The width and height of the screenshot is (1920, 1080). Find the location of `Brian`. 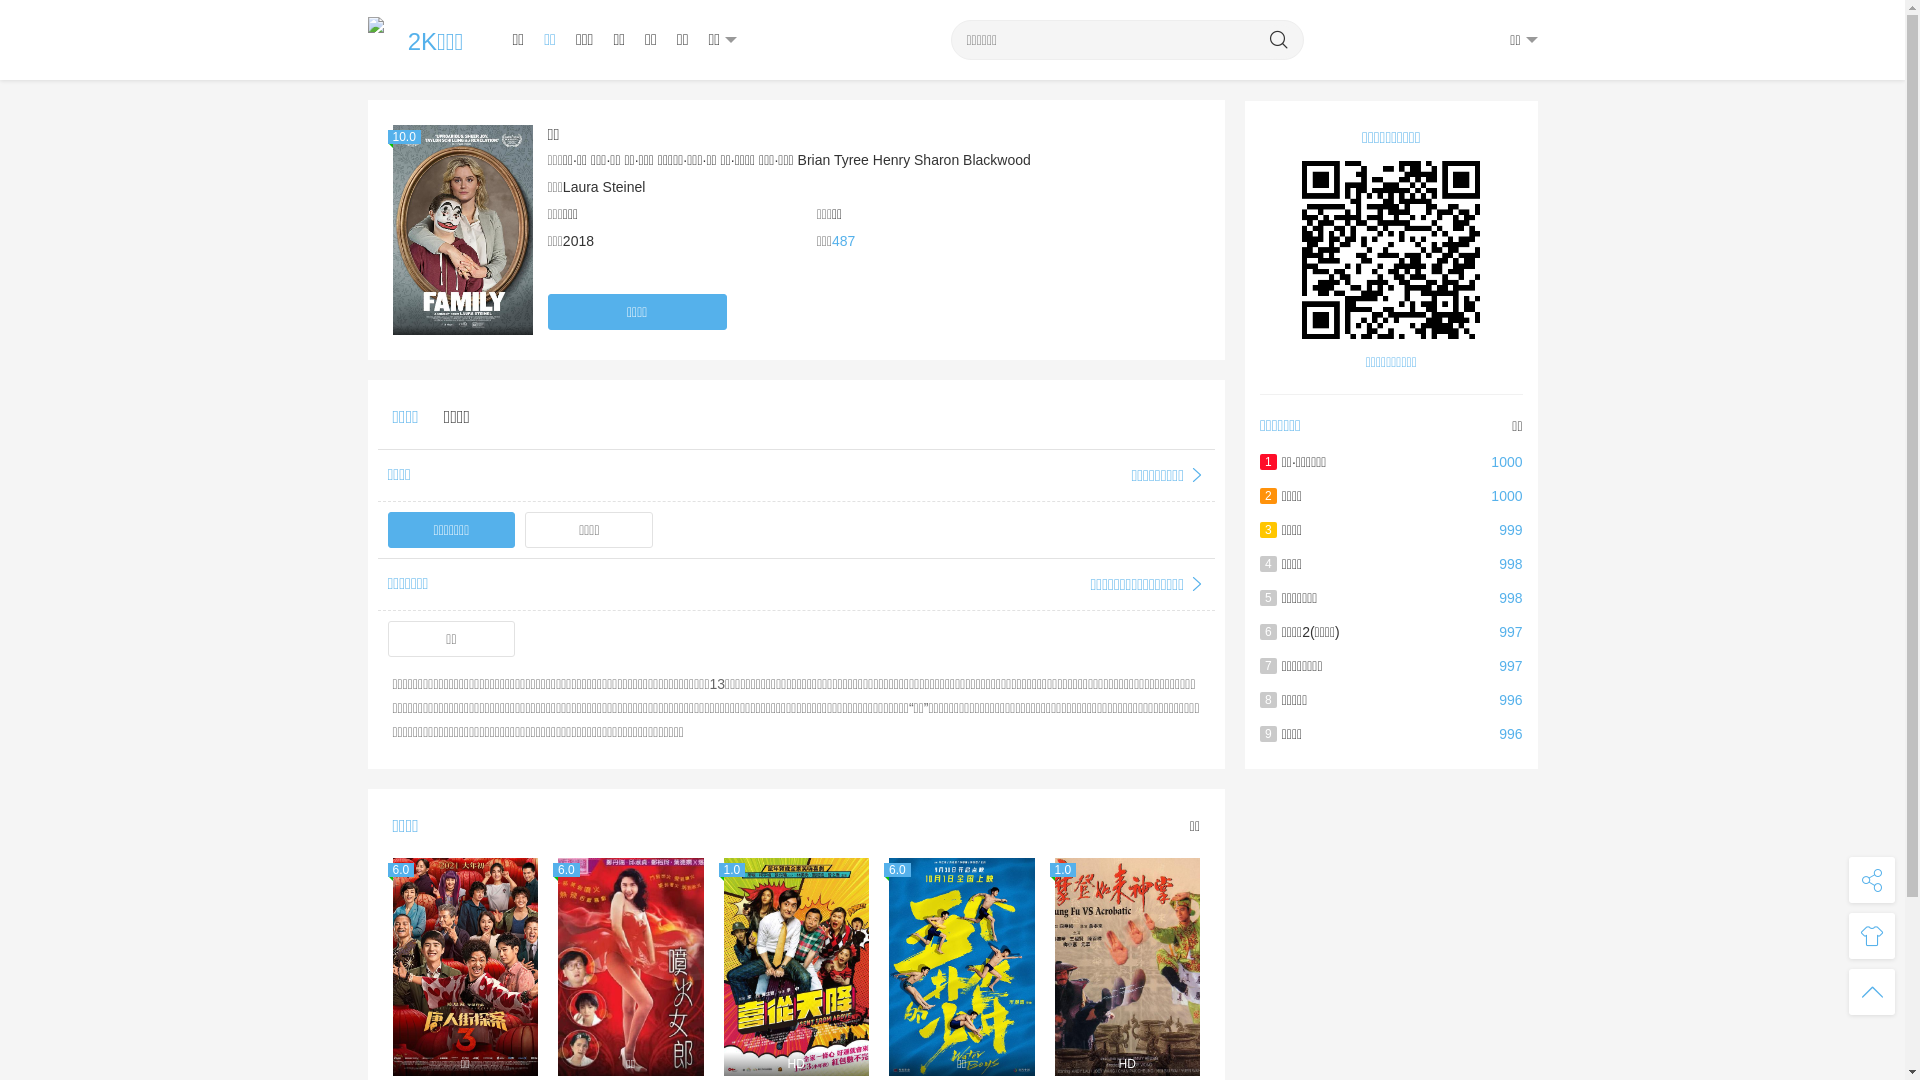

Brian is located at coordinates (814, 160).